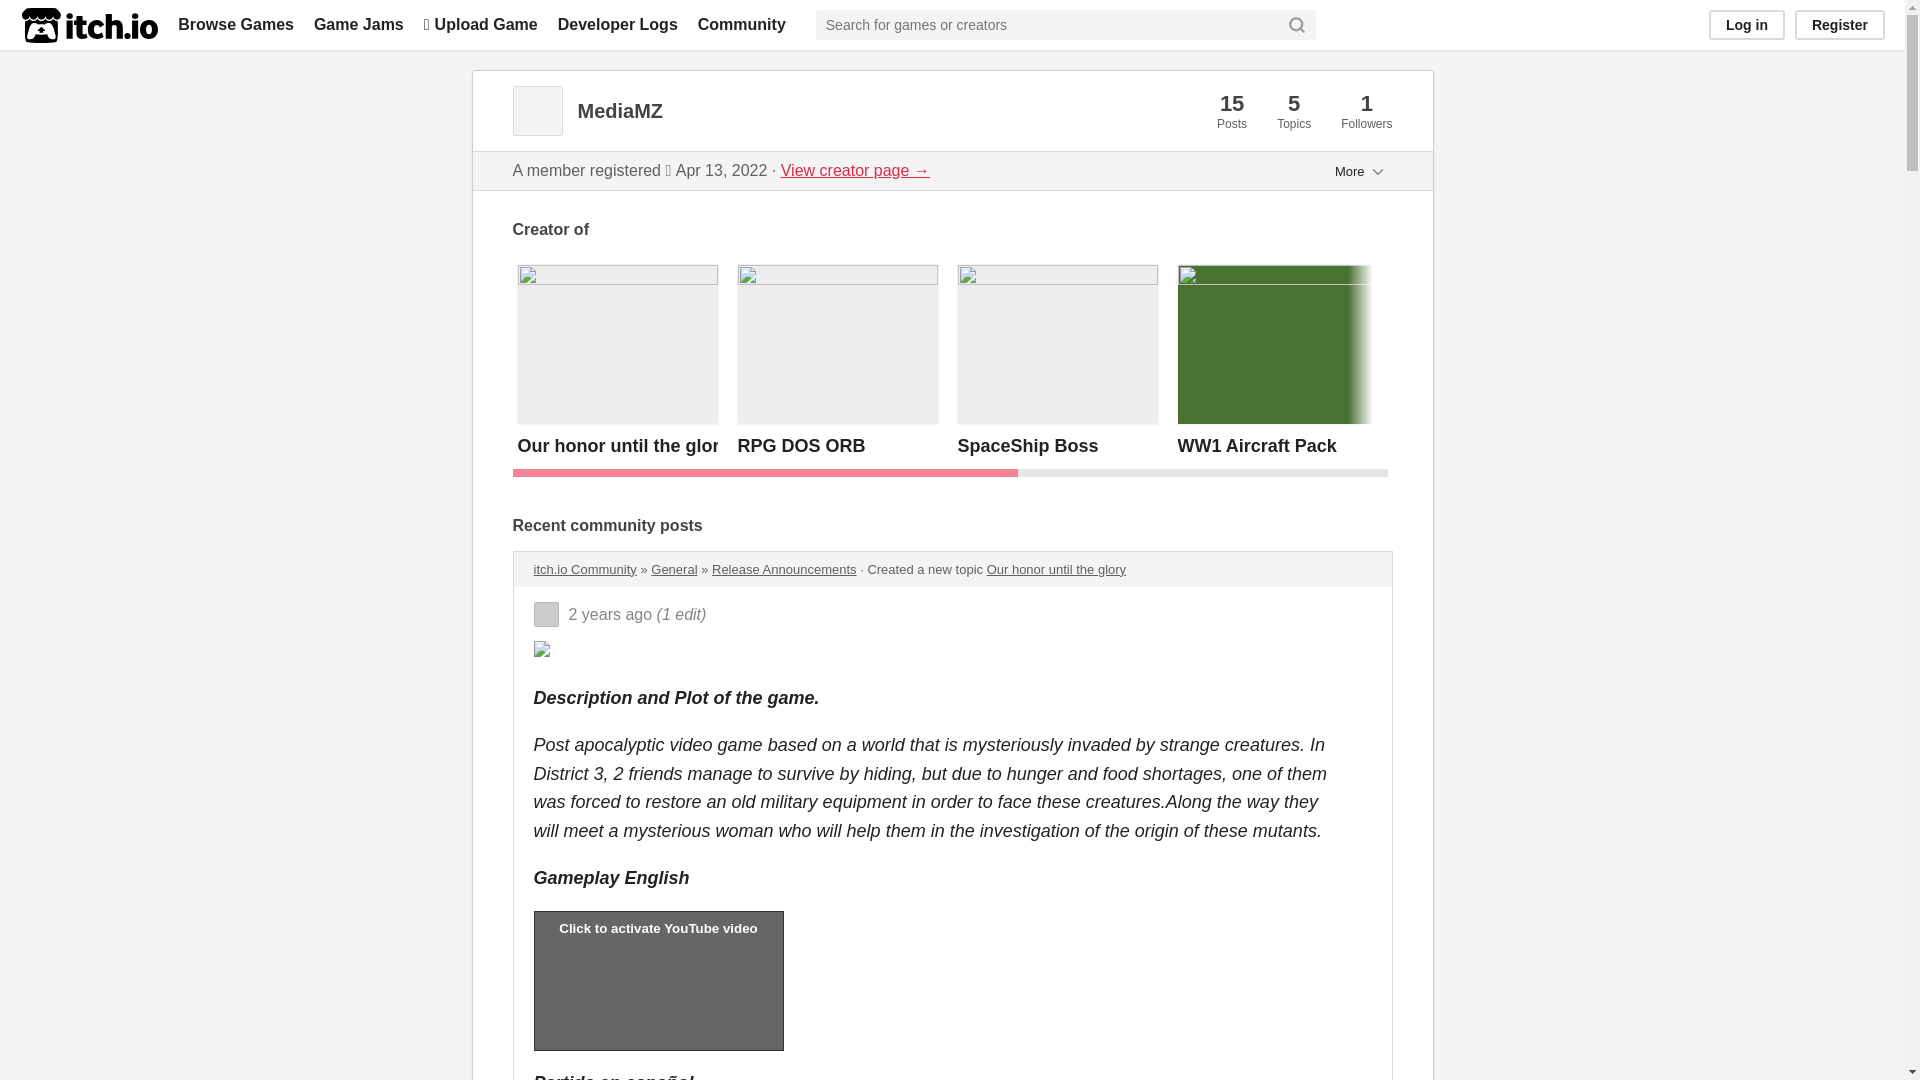 The image size is (1920, 1080). Describe the element at coordinates (236, 24) in the screenshot. I see `Browse Games` at that location.